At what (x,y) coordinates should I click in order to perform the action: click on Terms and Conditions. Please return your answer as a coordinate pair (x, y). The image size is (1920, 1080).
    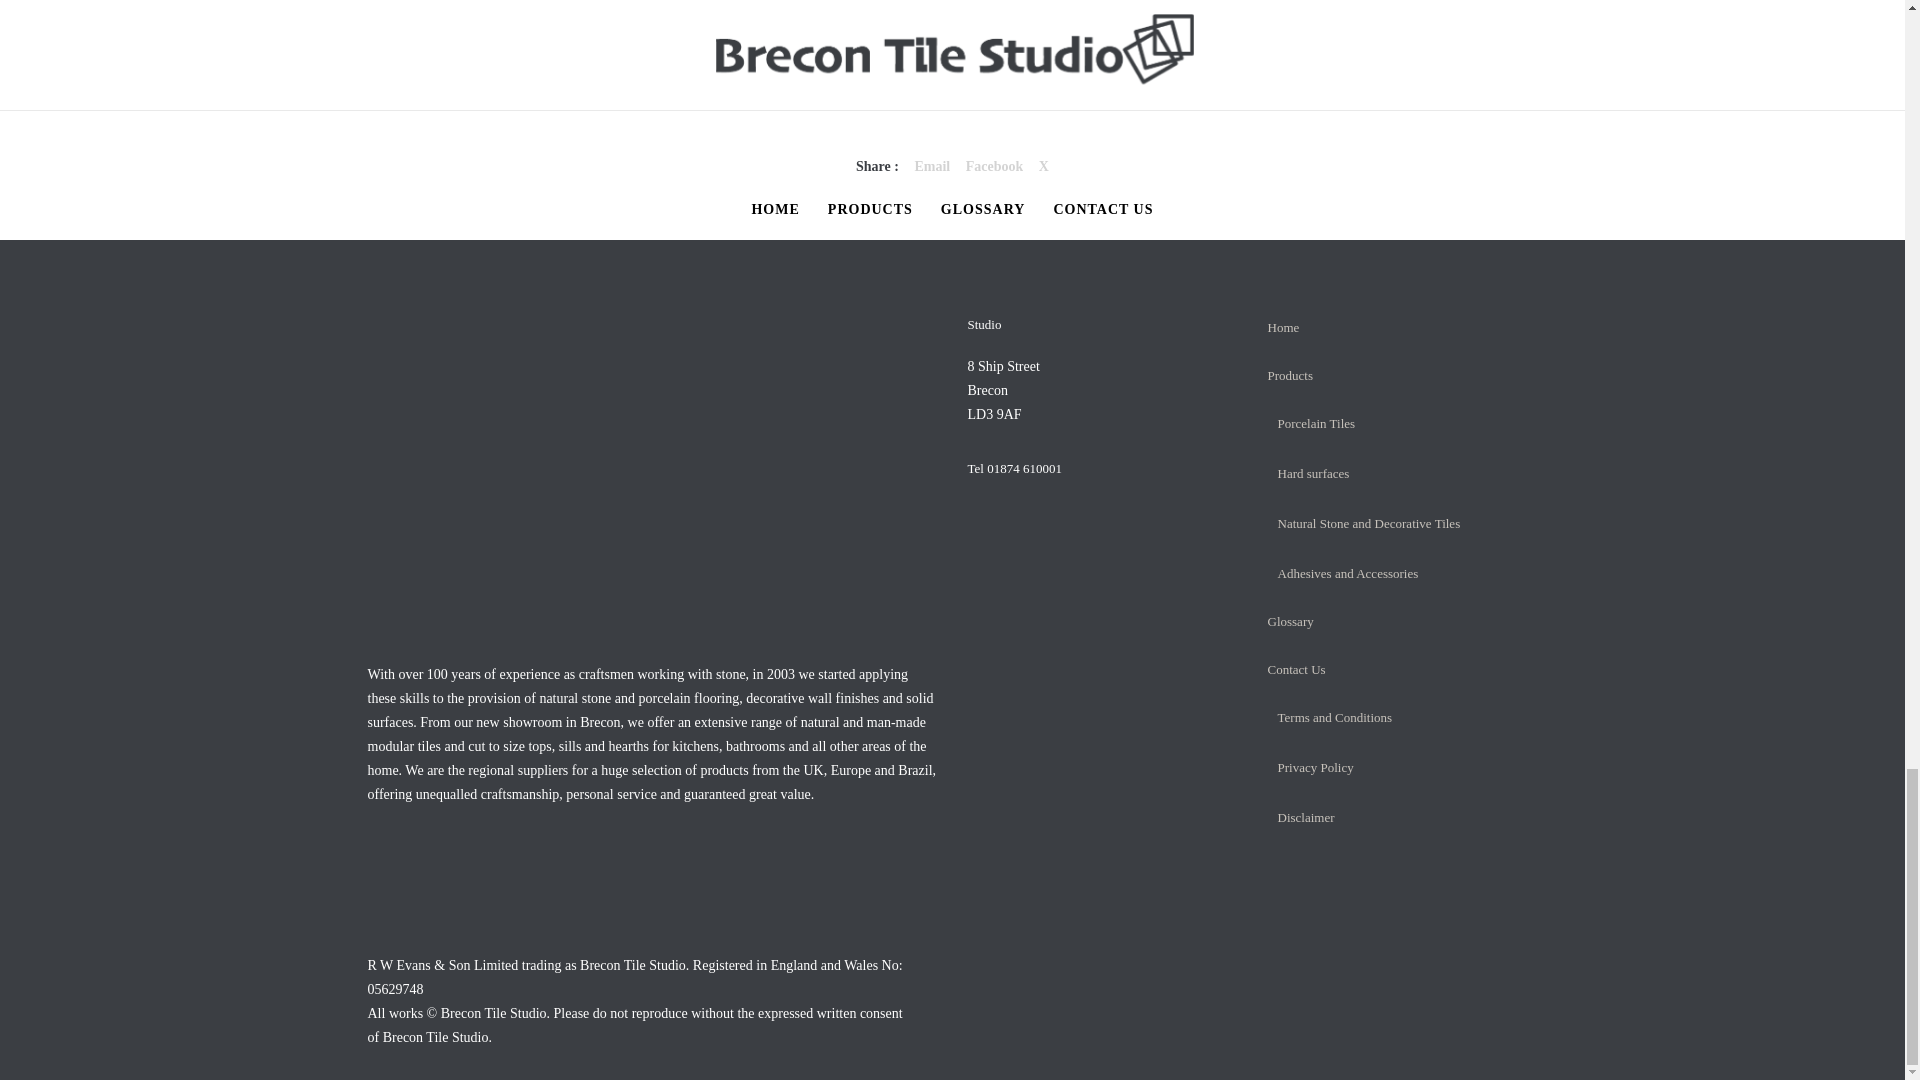
    Looking at the image, I should click on (1336, 716).